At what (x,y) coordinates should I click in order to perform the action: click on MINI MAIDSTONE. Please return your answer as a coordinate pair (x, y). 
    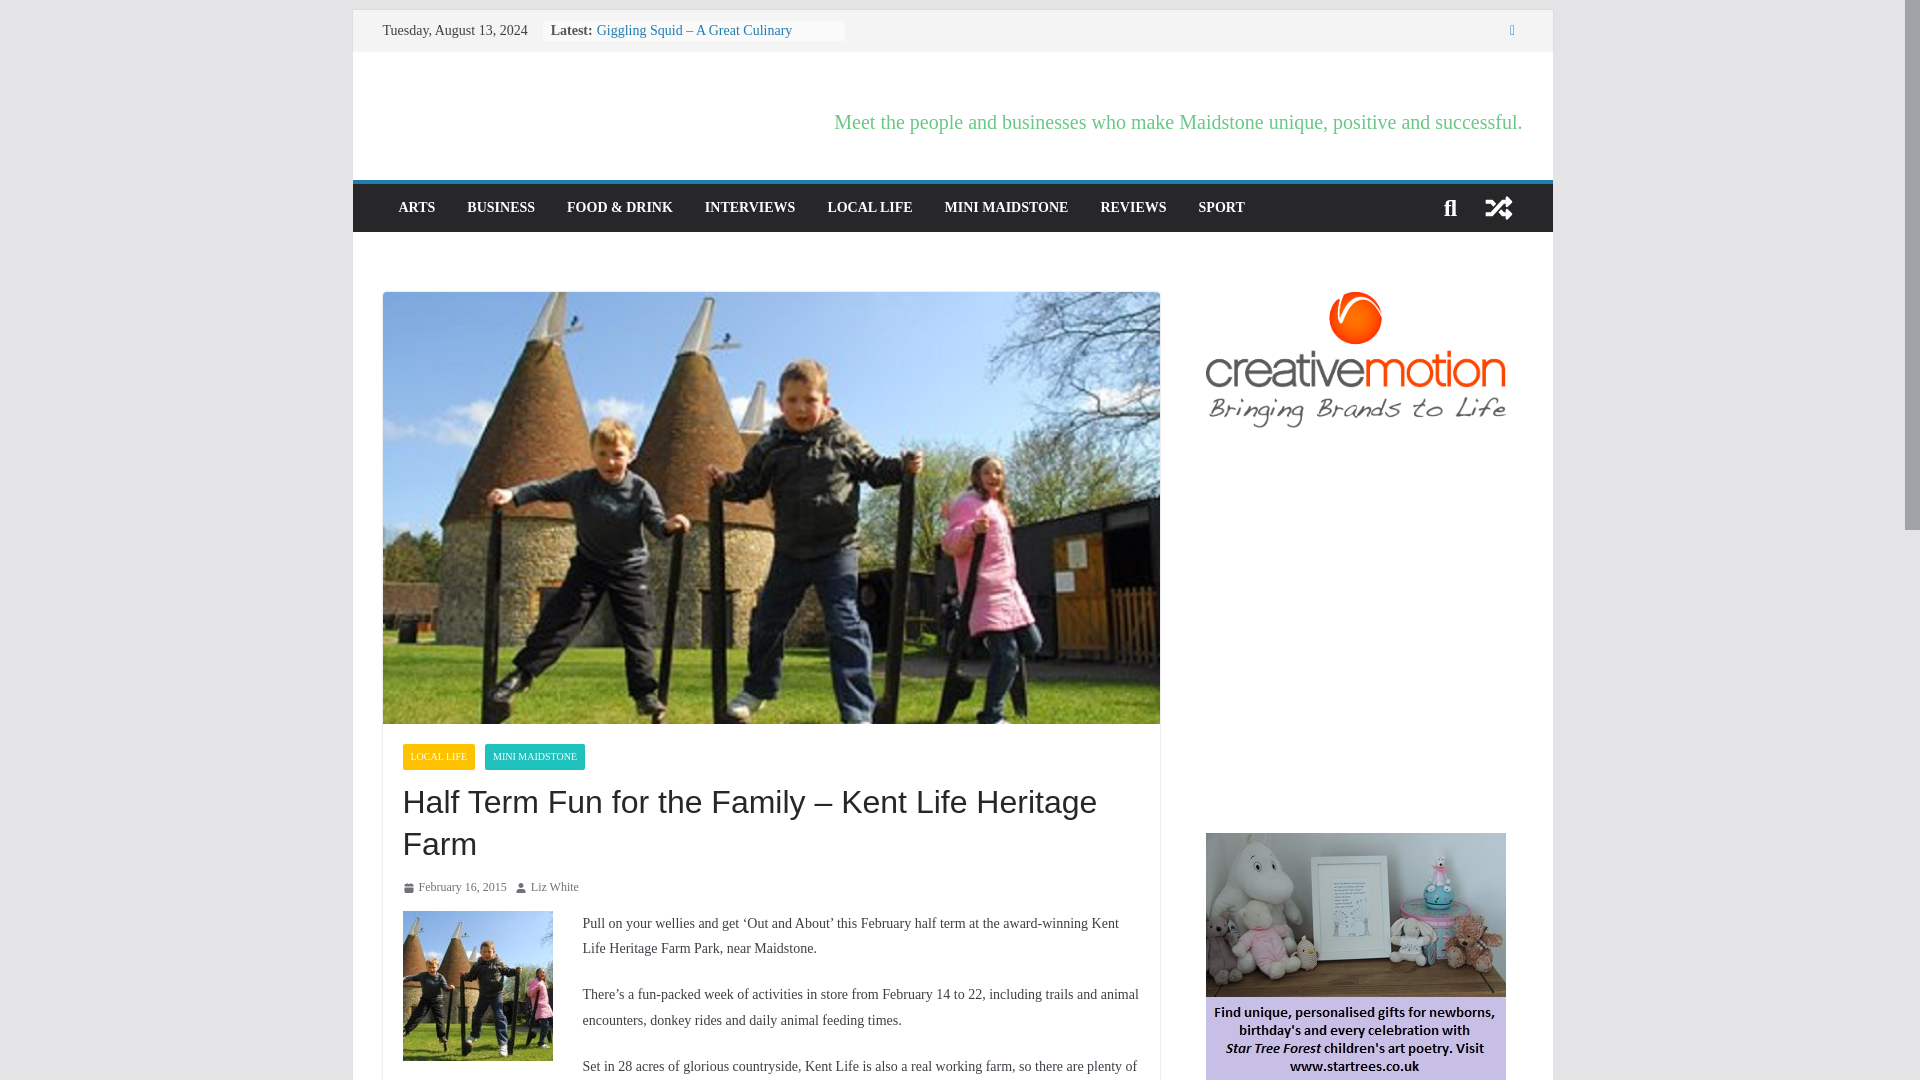
    Looking at the image, I should click on (535, 757).